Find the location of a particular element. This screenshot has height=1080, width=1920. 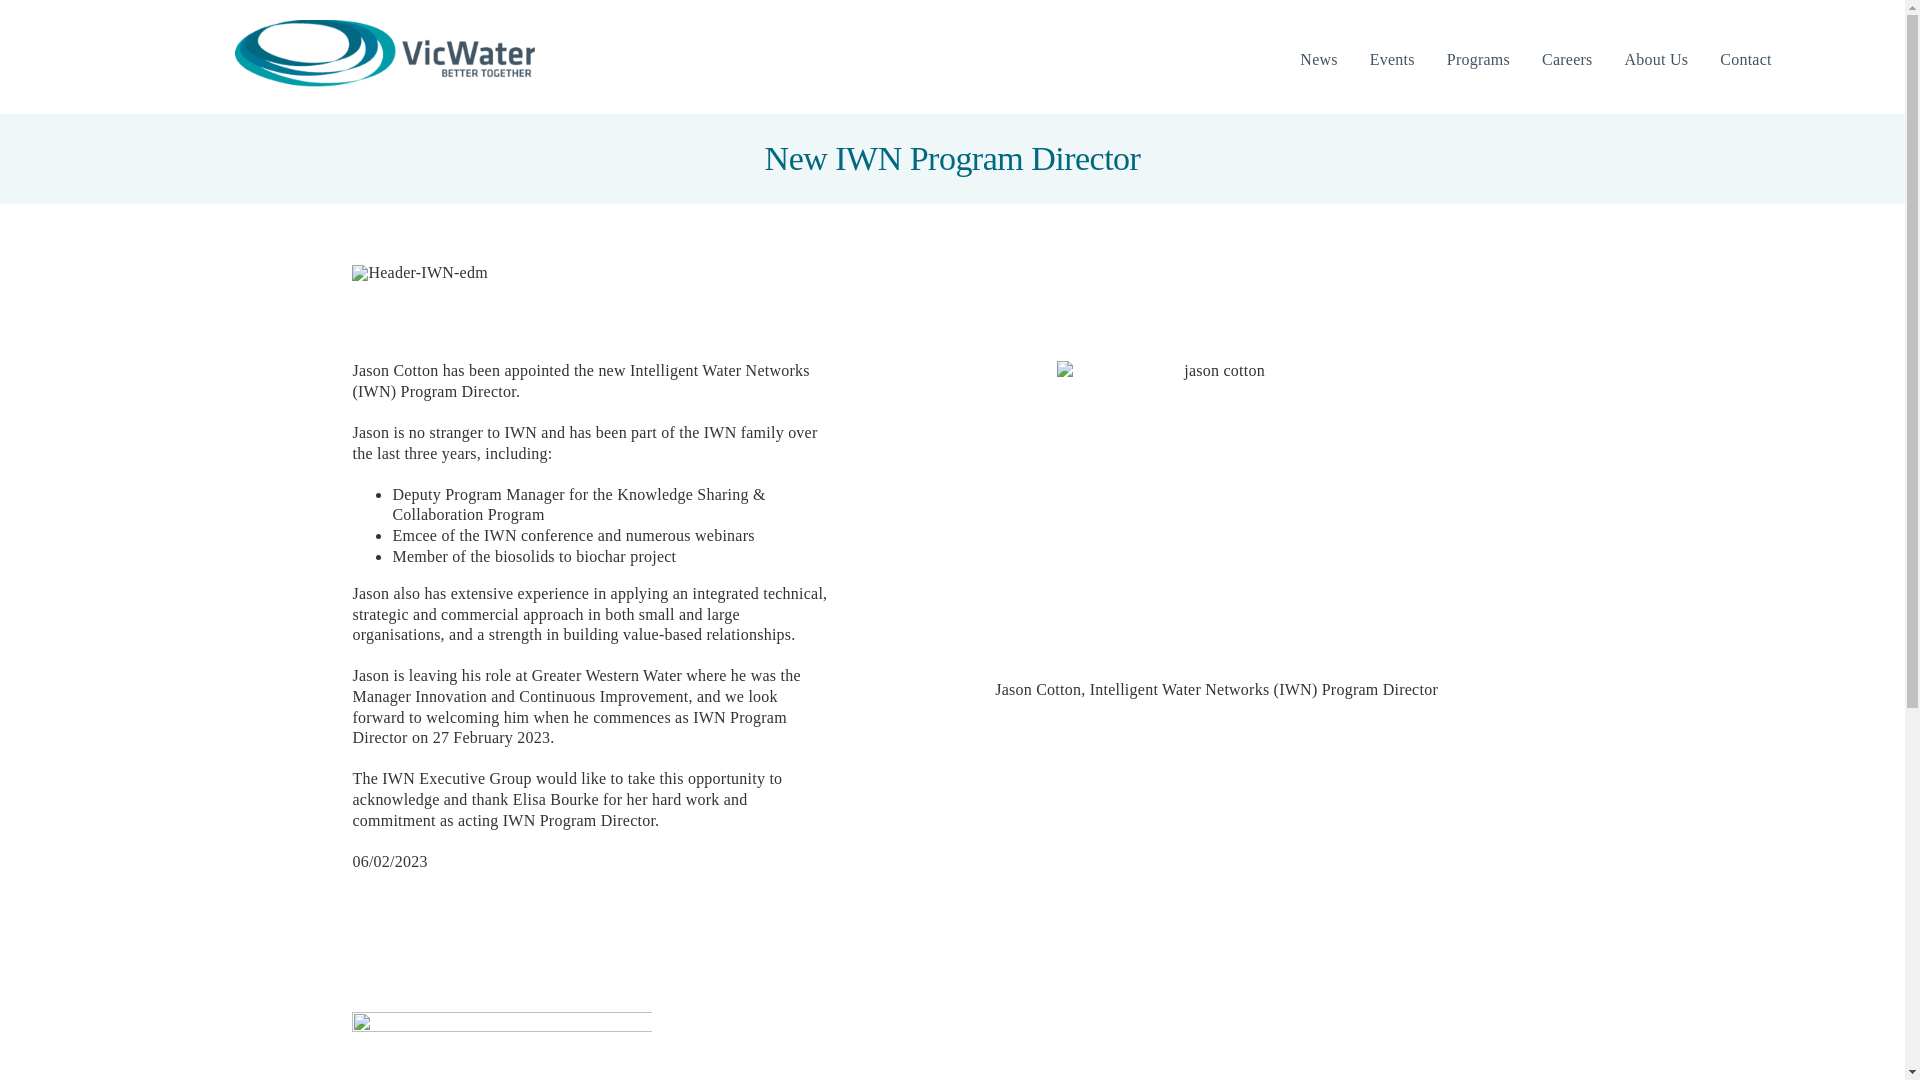

Careers is located at coordinates (1567, 60).